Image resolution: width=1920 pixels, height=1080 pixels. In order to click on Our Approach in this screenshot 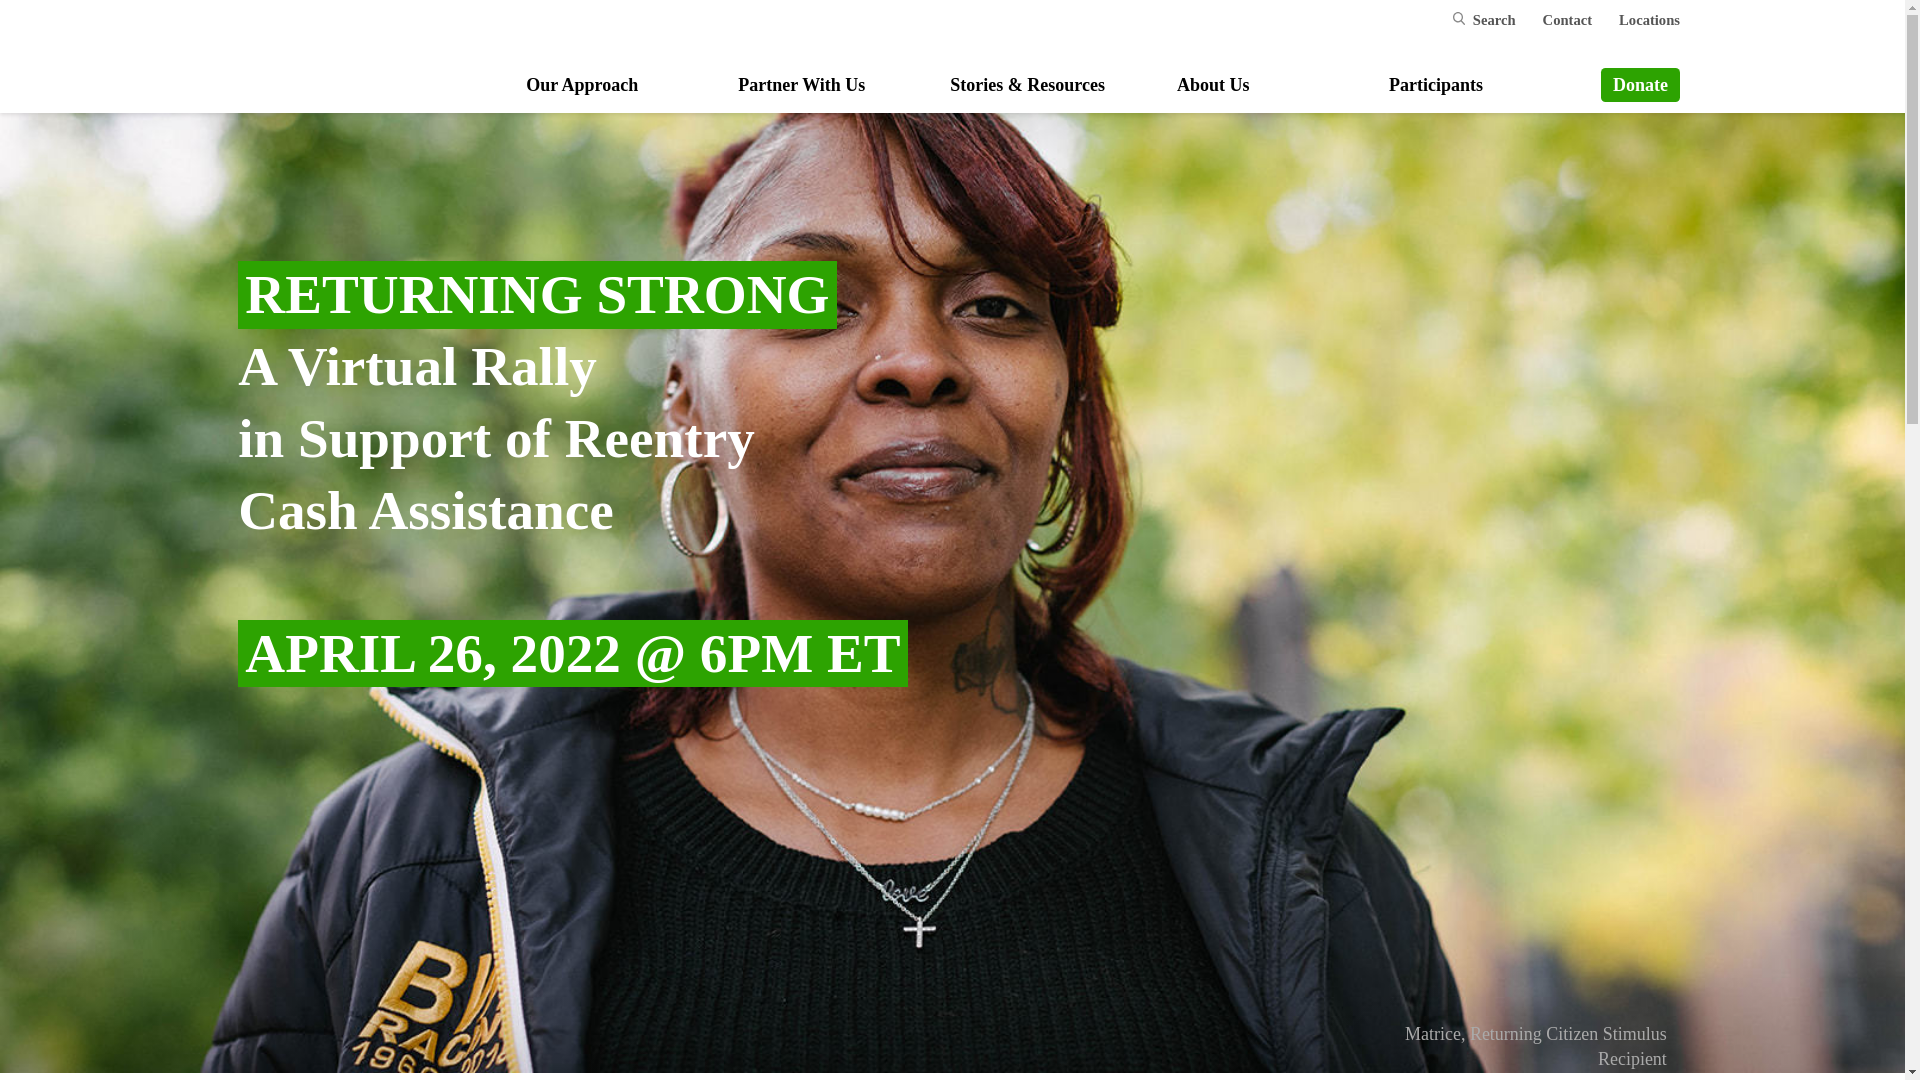, I will do `click(582, 86)`.